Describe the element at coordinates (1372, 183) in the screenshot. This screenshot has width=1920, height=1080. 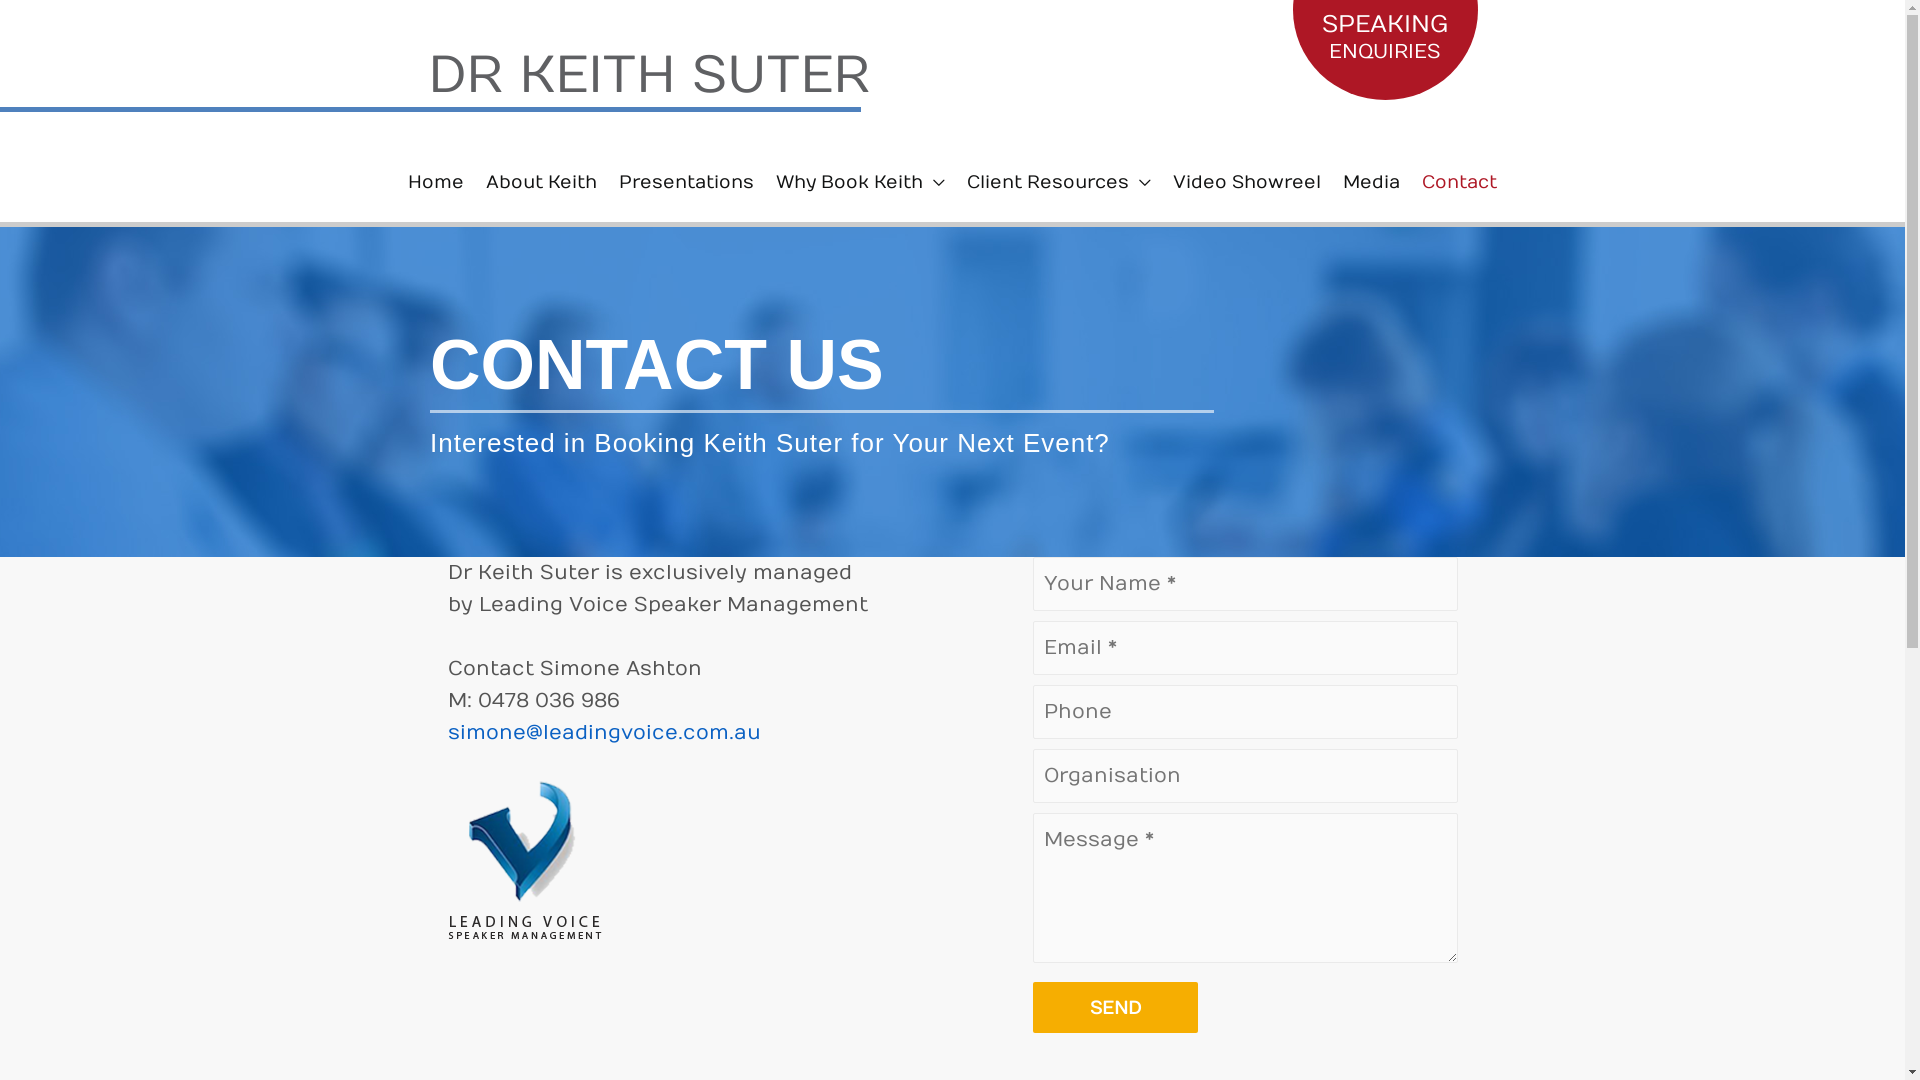
I see `Media` at that location.